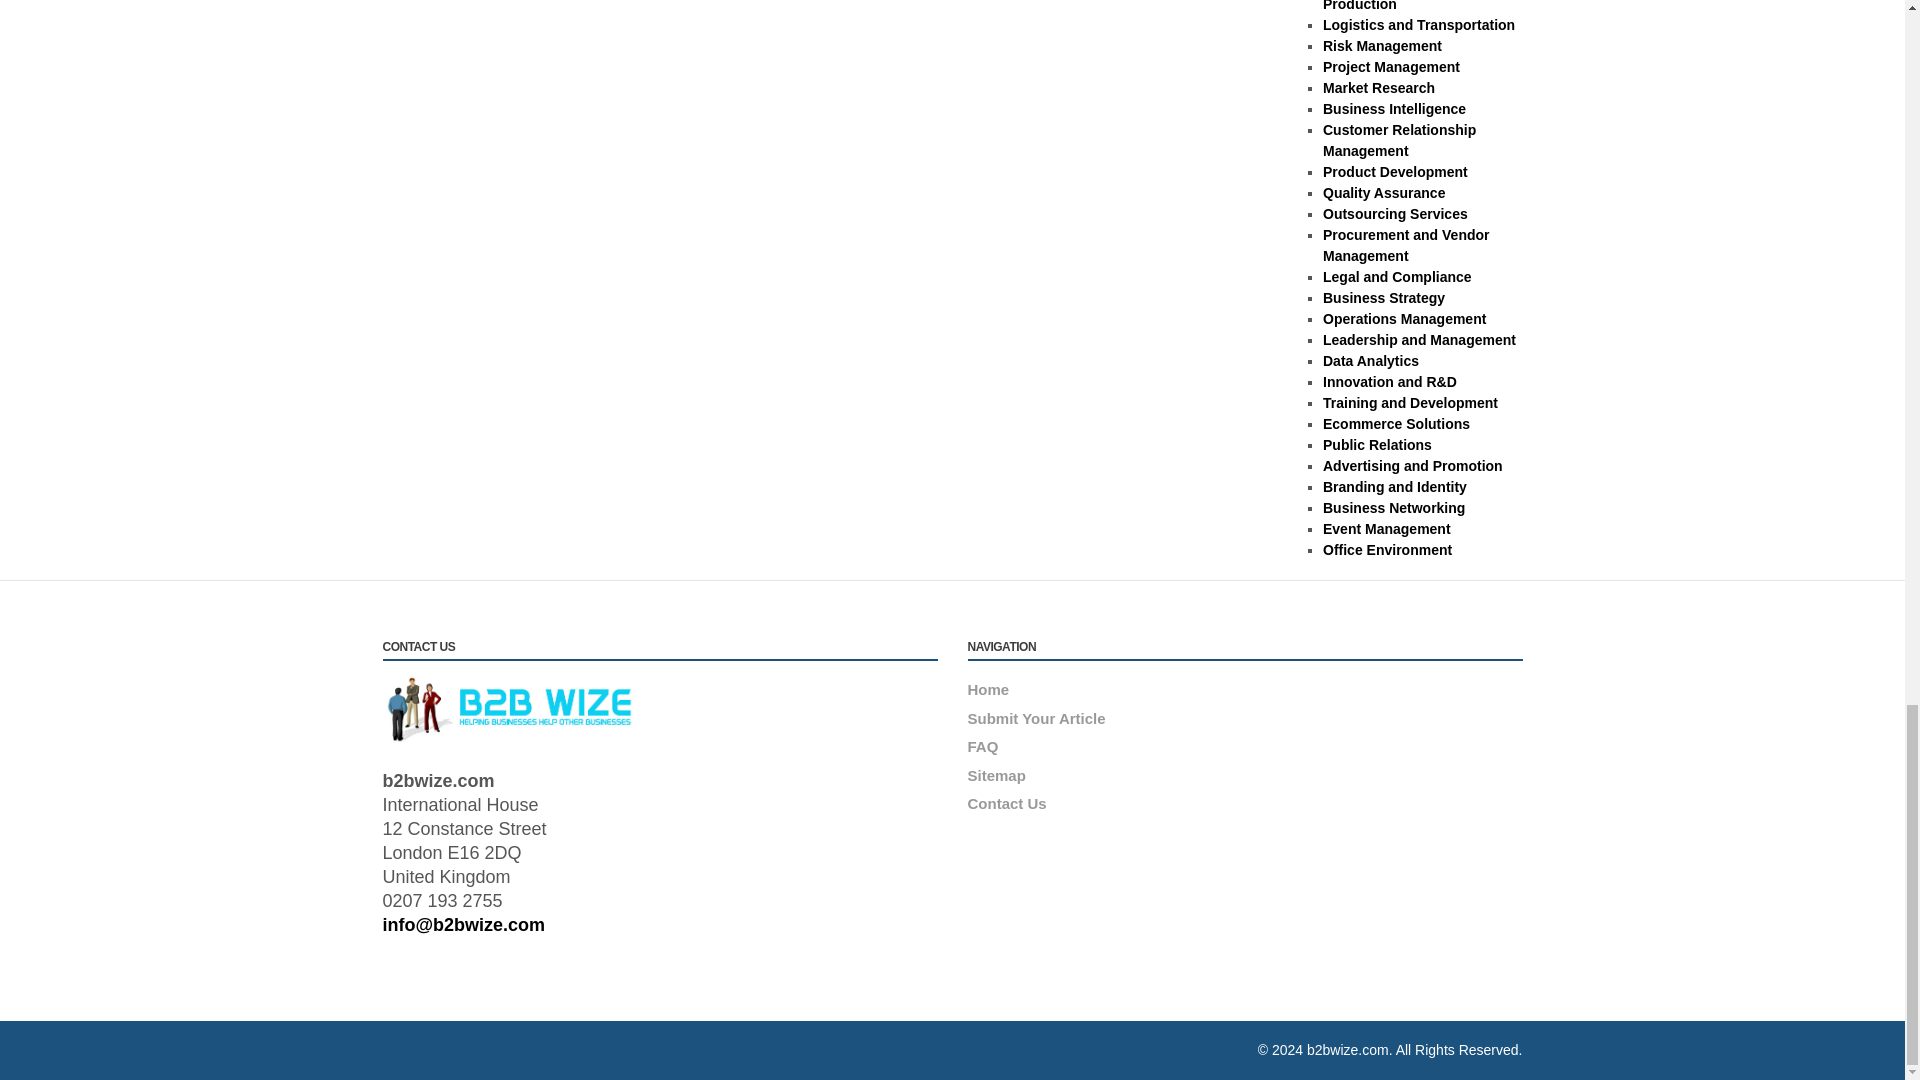 The width and height of the screenshot is (1920, 1080). What do you see at coordinates (1418, 25) in the screenshot?
I see `Logistics and Transportation` at bounding box center [1418, 25].